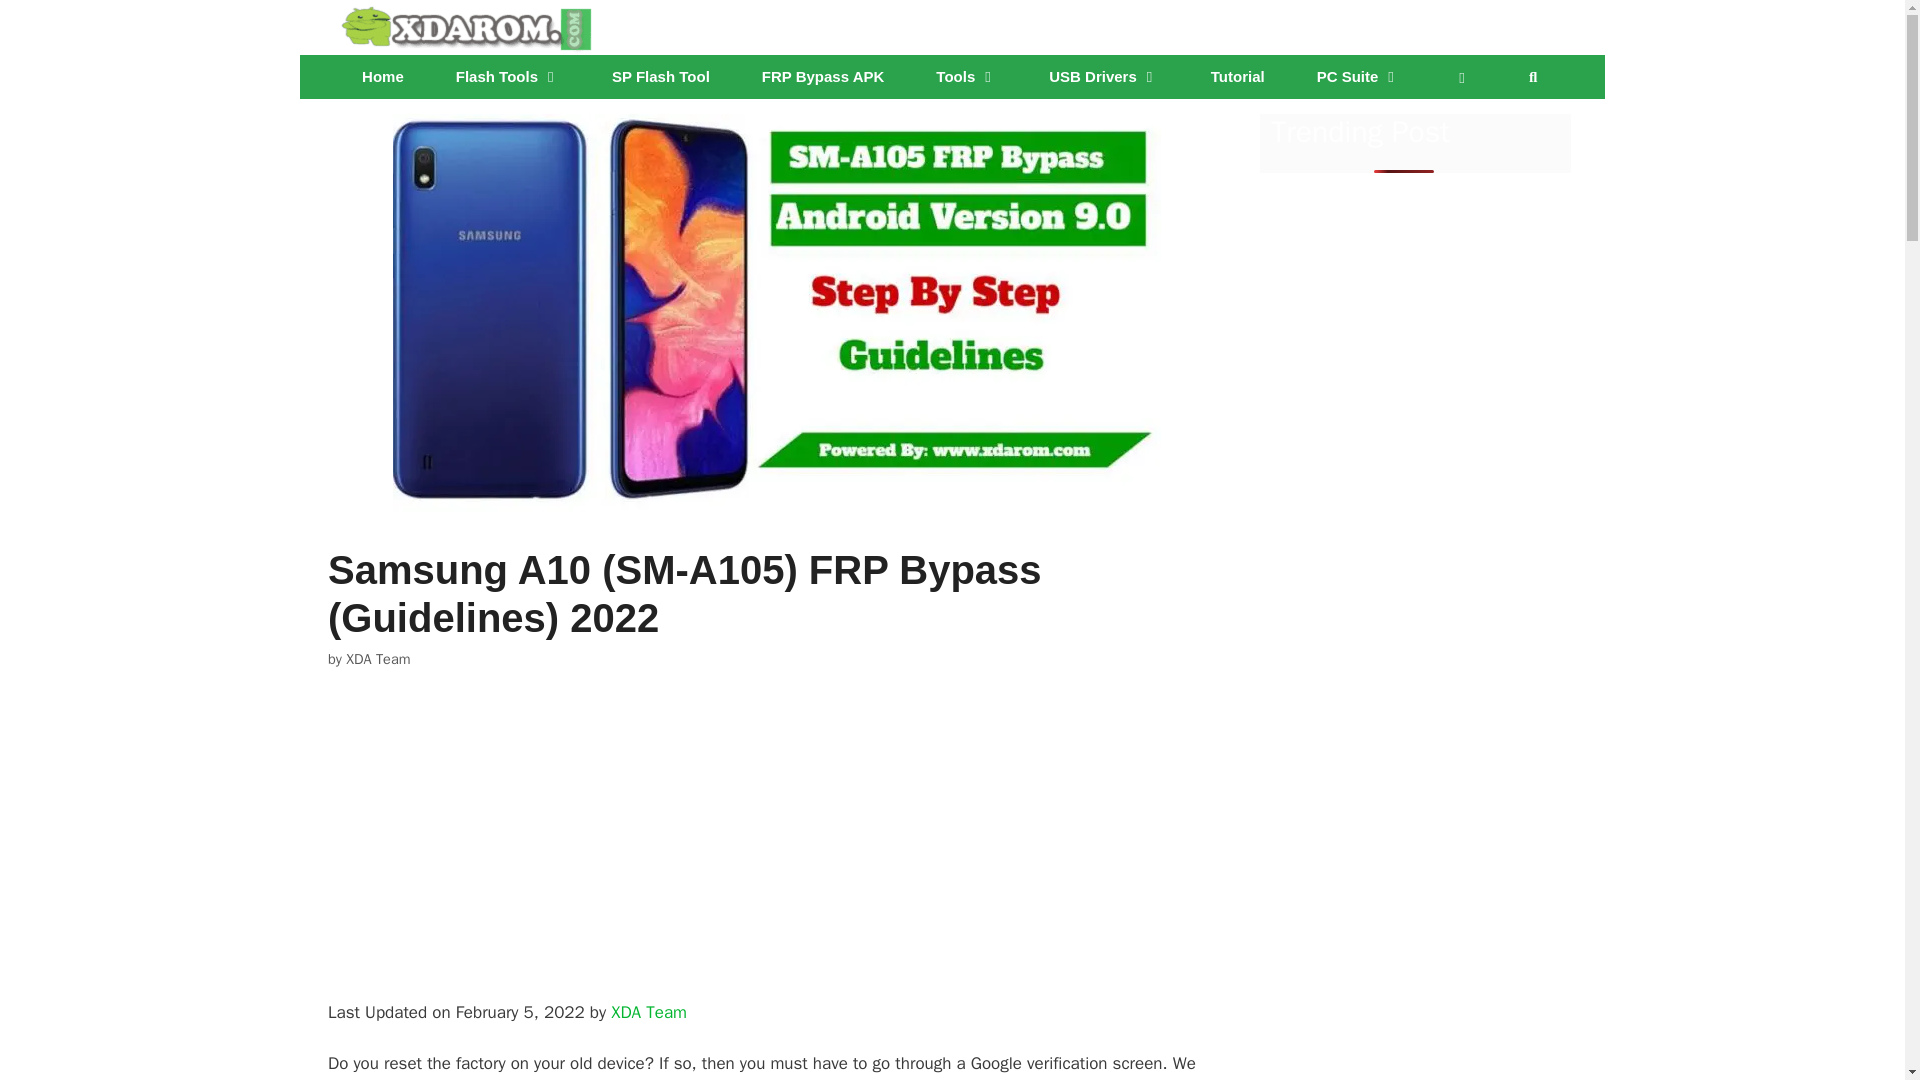 This screenshot has height=1080, width=1920. Describe the element at coordinates (383, 77) in the screenshot. I see `Home` at that location.